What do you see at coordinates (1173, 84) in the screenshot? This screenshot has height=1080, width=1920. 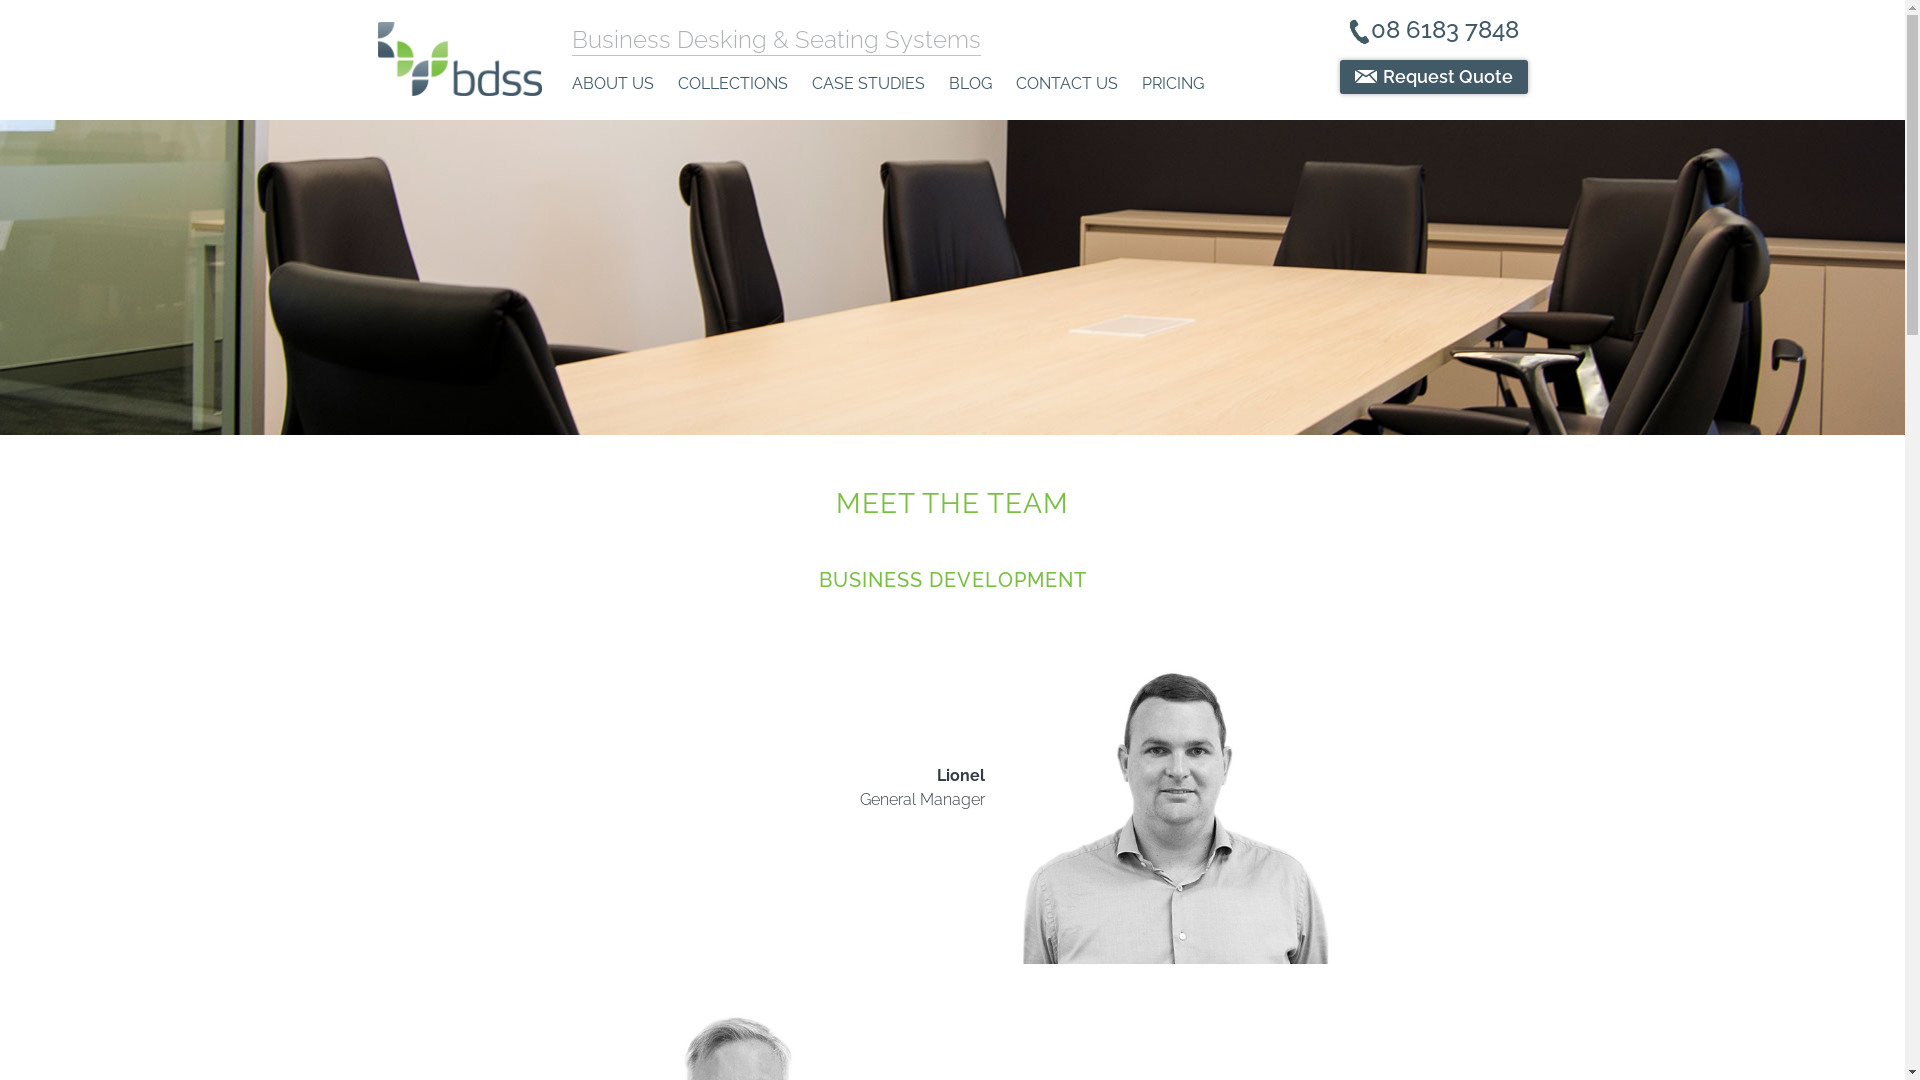 I see `PRICING` at bounding box center [1173, 84].